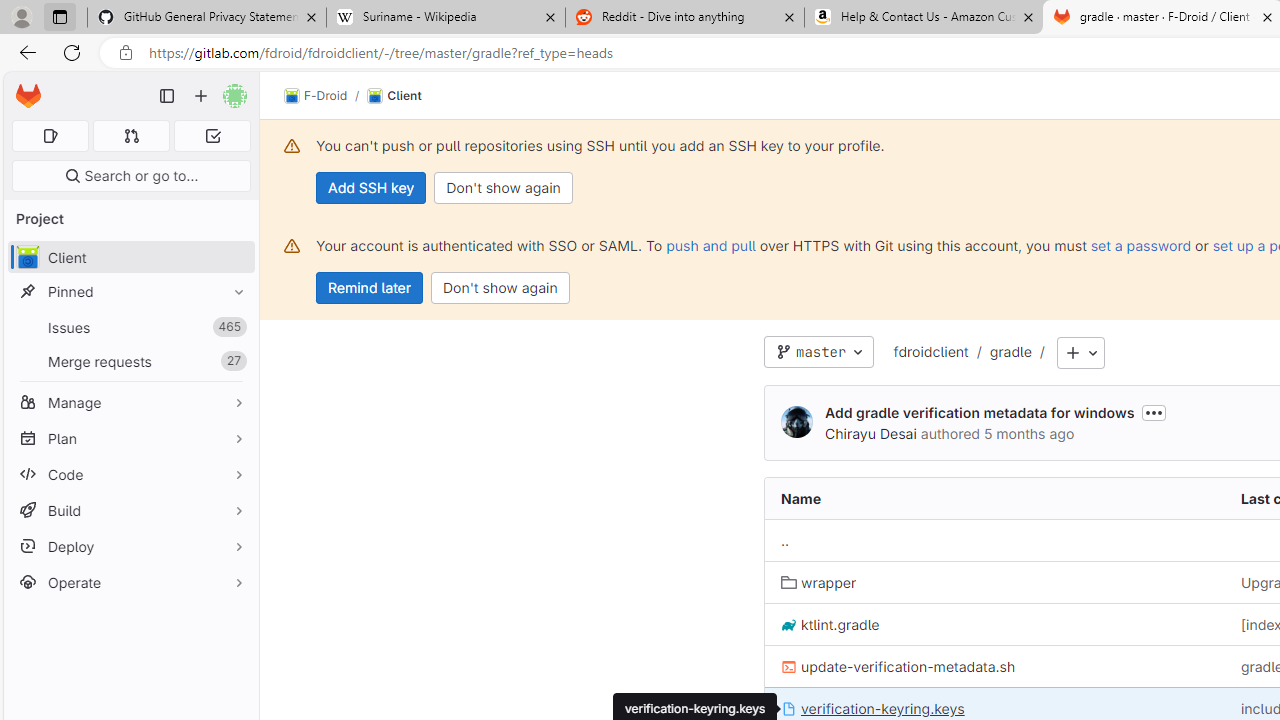 This screenshot has height=720, width=1280. I want to click on wrapper, so click(818, 582).